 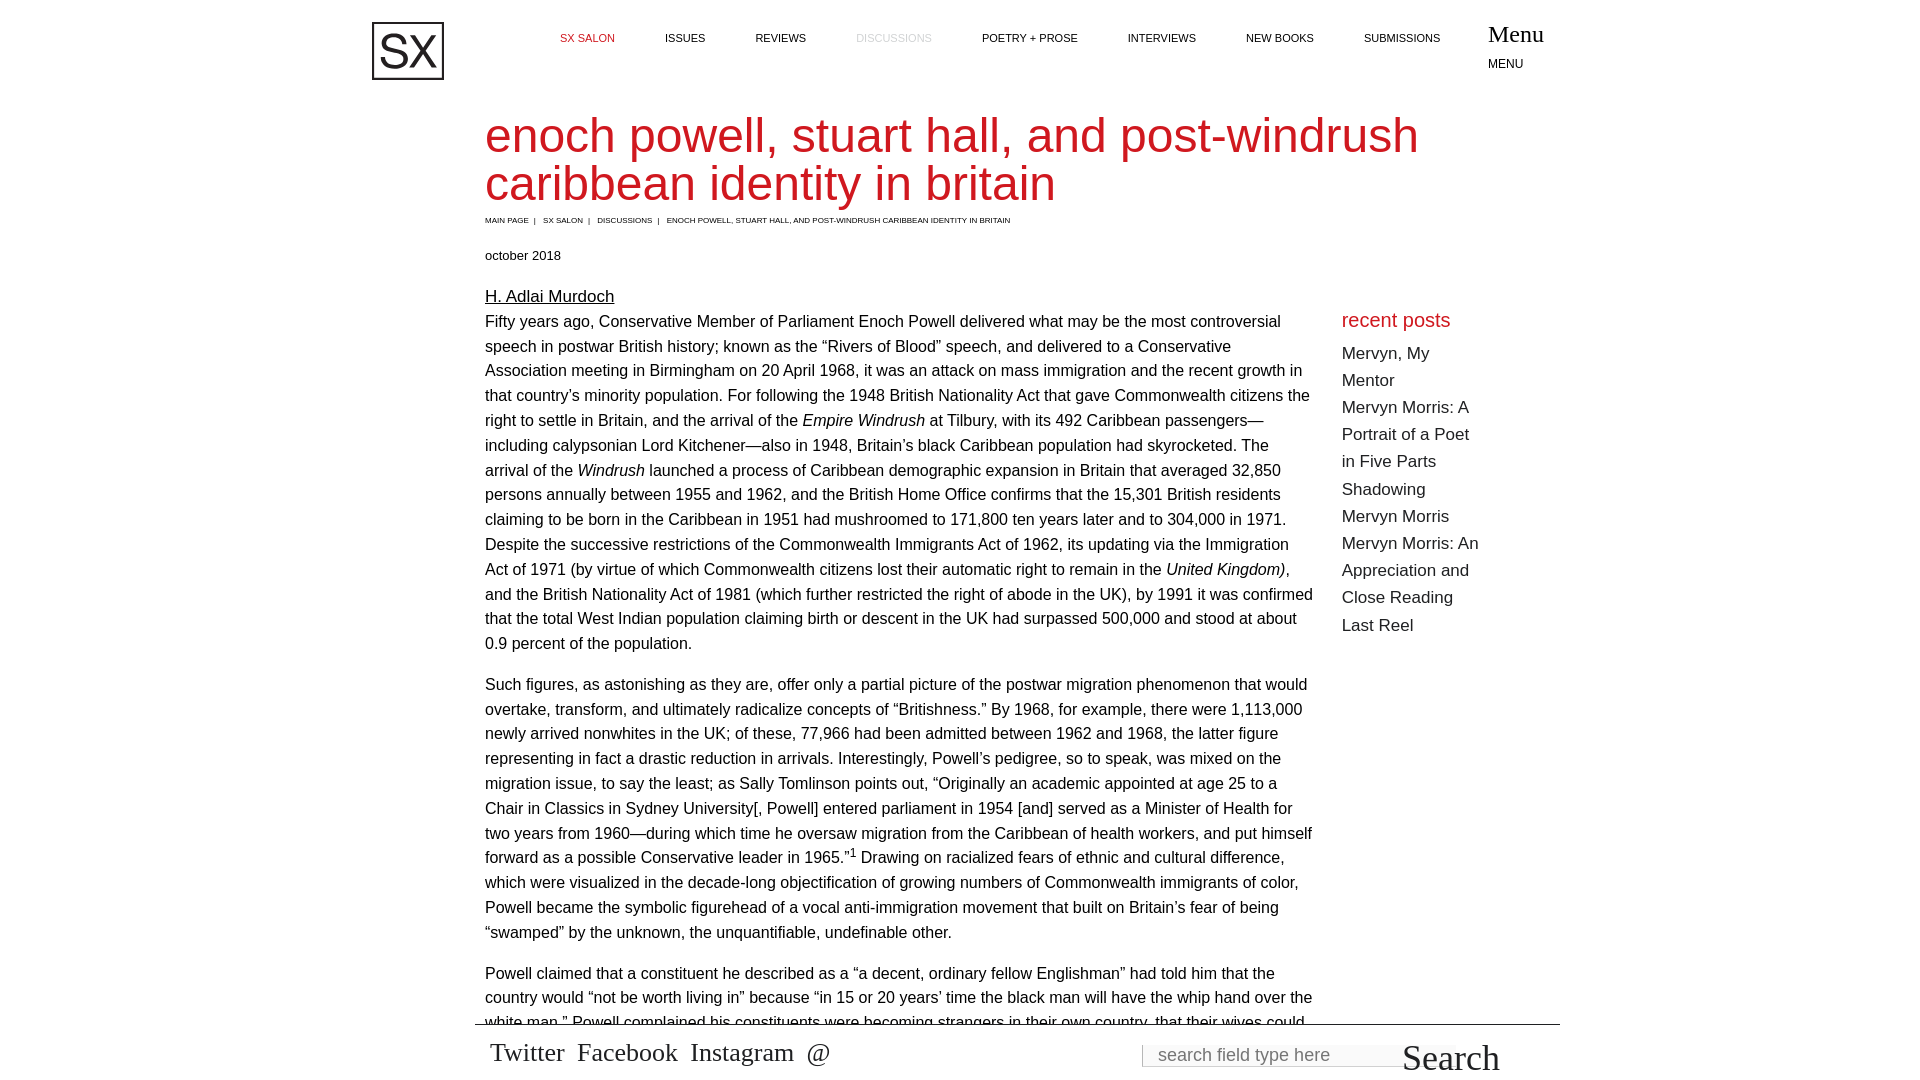 What do you see at coordinates (1402, 38) in the screenshot?
I see `SUBMISSIONS` at bounding box center [1402, 38].